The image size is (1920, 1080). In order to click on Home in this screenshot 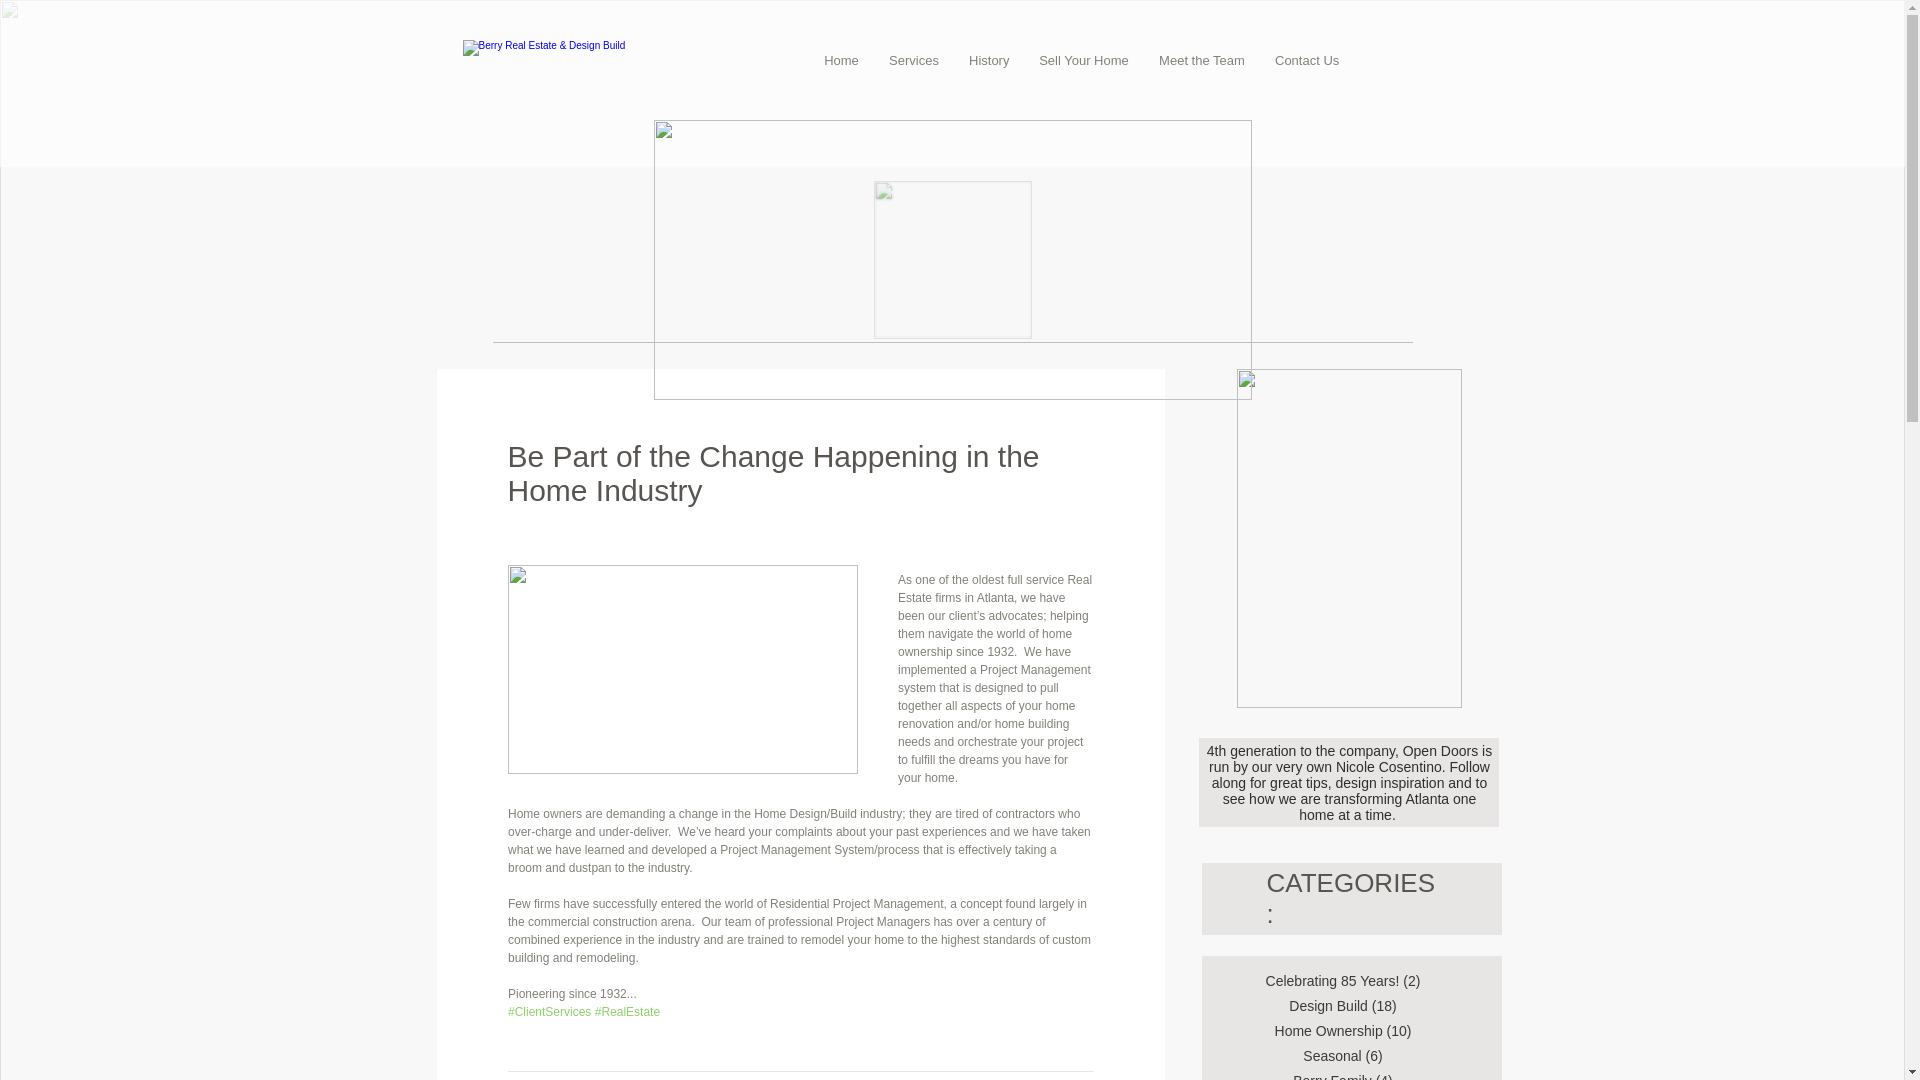, I will do `click(840, 60)`.